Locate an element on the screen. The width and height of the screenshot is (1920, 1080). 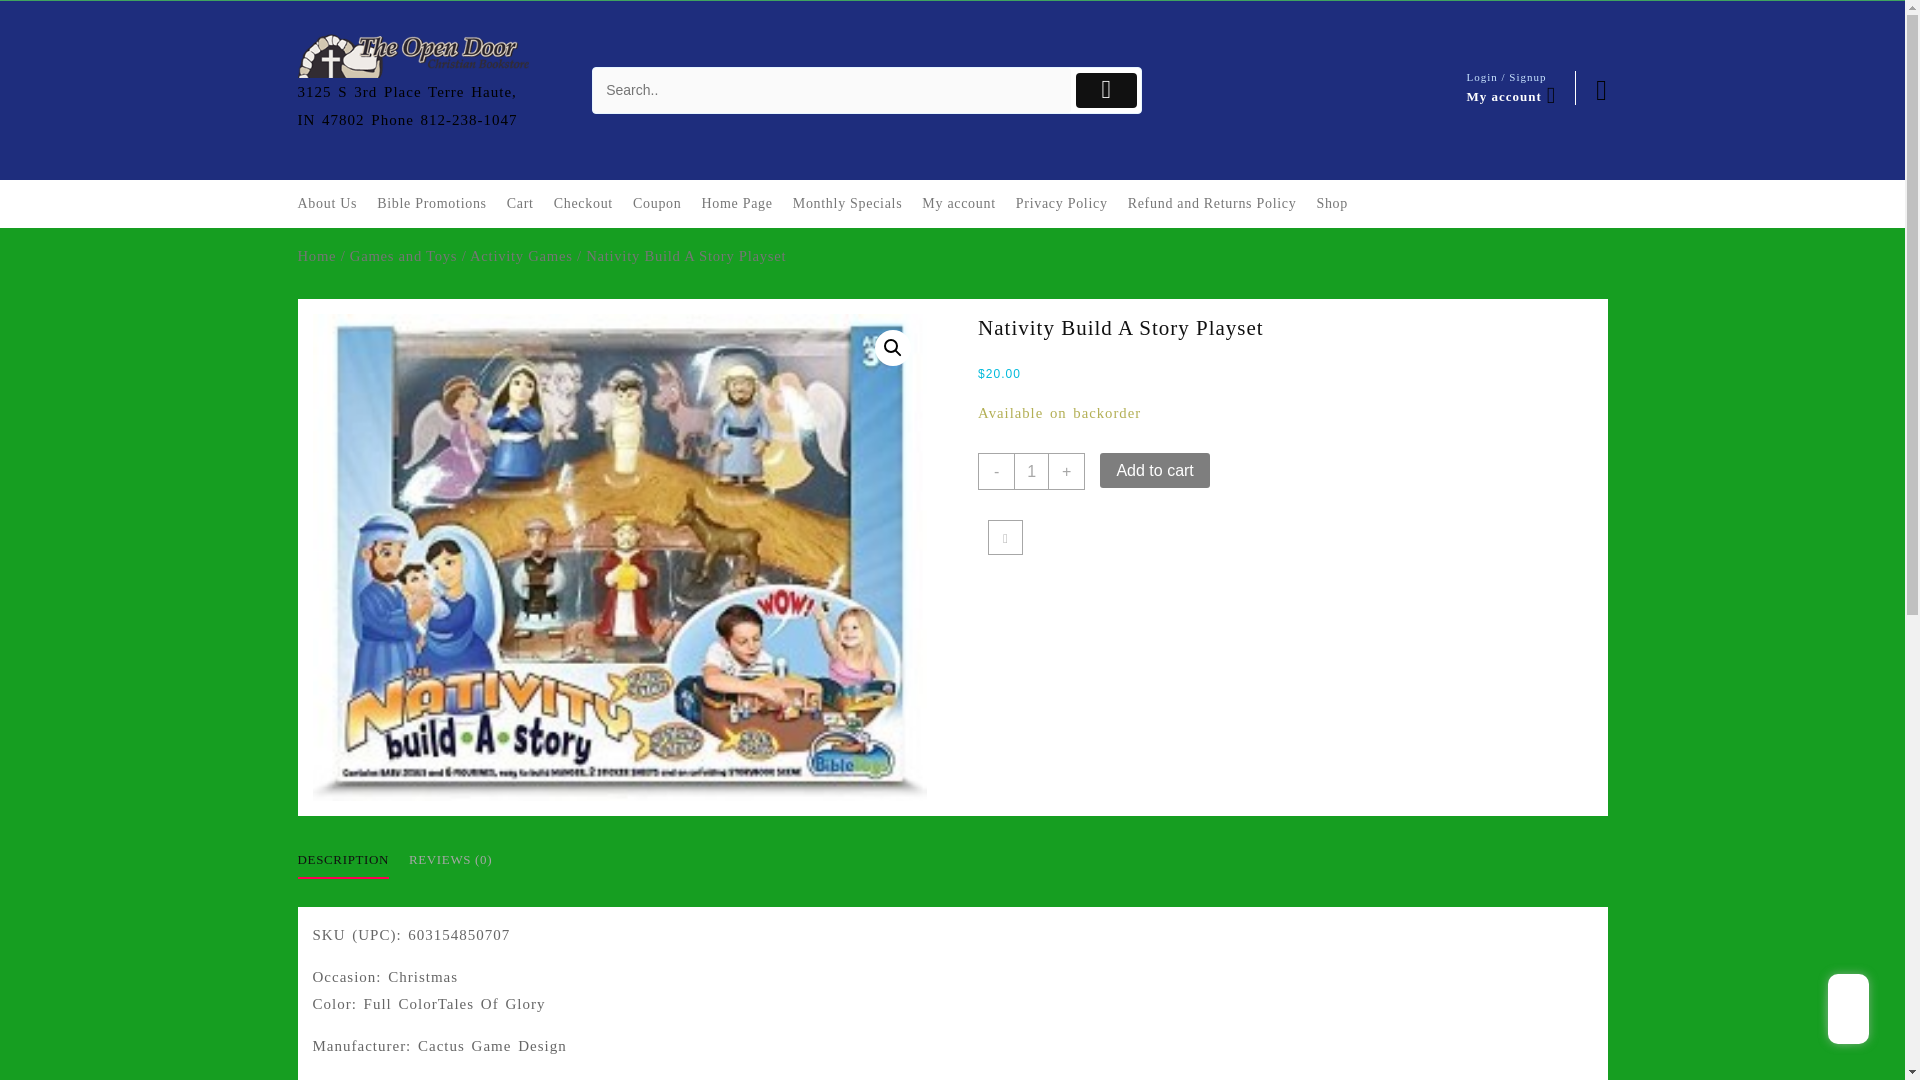
1 is located at coordinates (1030, 471).